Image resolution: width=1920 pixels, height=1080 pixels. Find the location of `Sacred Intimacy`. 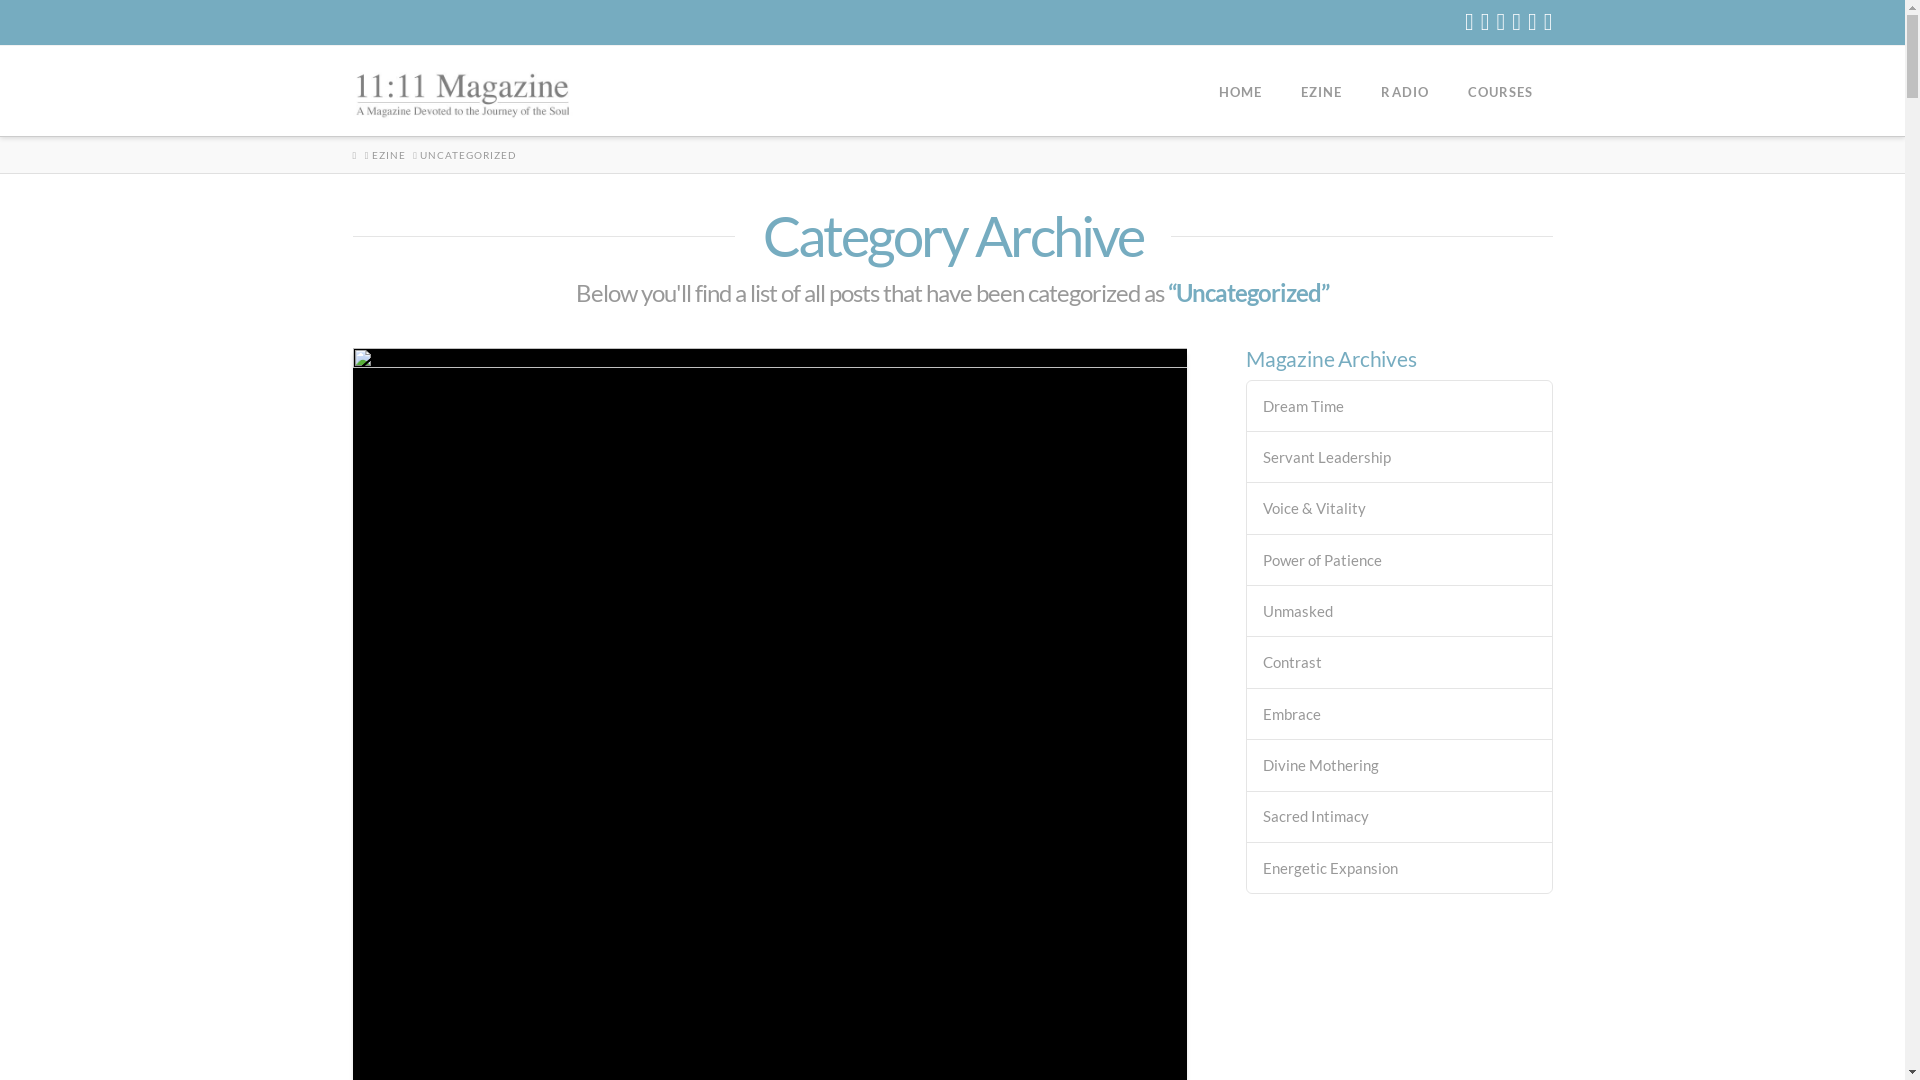

Sacred Intimacy is located at coordinates (1400, 816).